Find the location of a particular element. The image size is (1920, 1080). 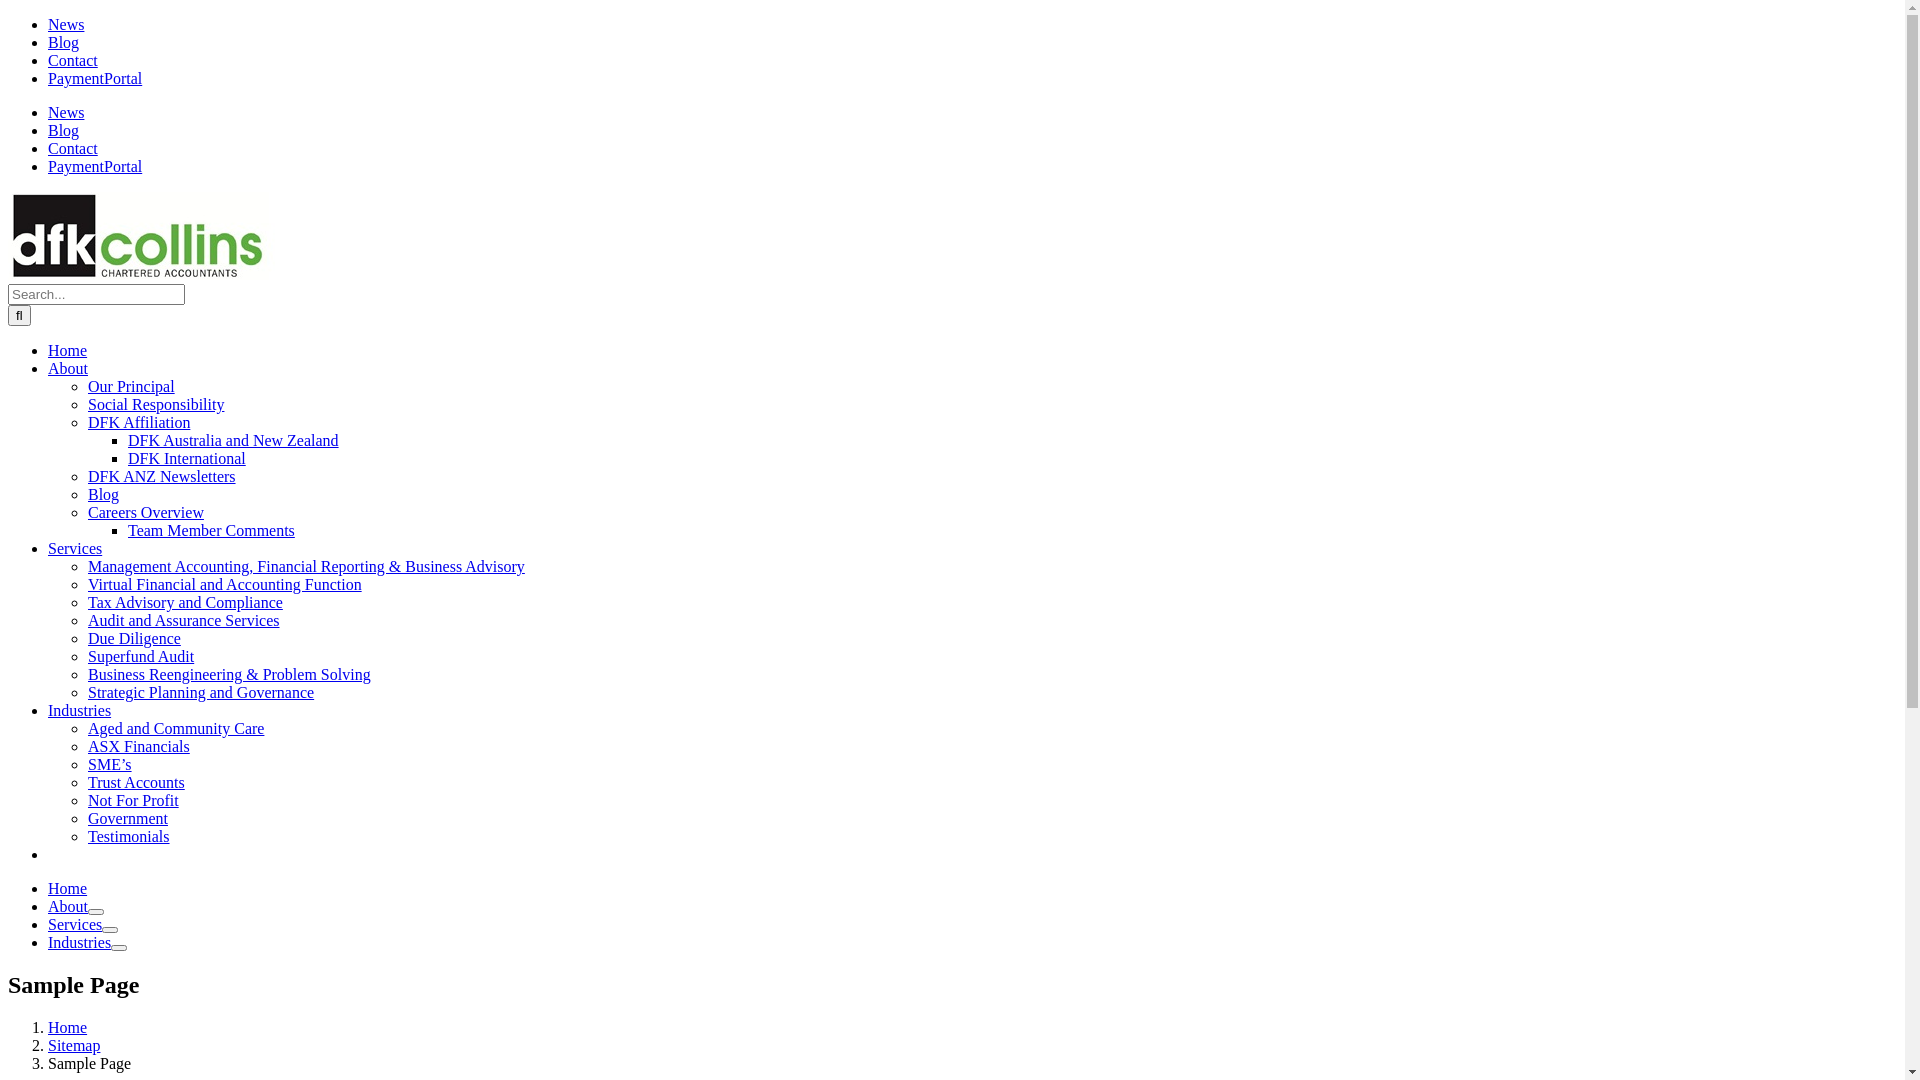

Contact is located at coordinates (73, 148).